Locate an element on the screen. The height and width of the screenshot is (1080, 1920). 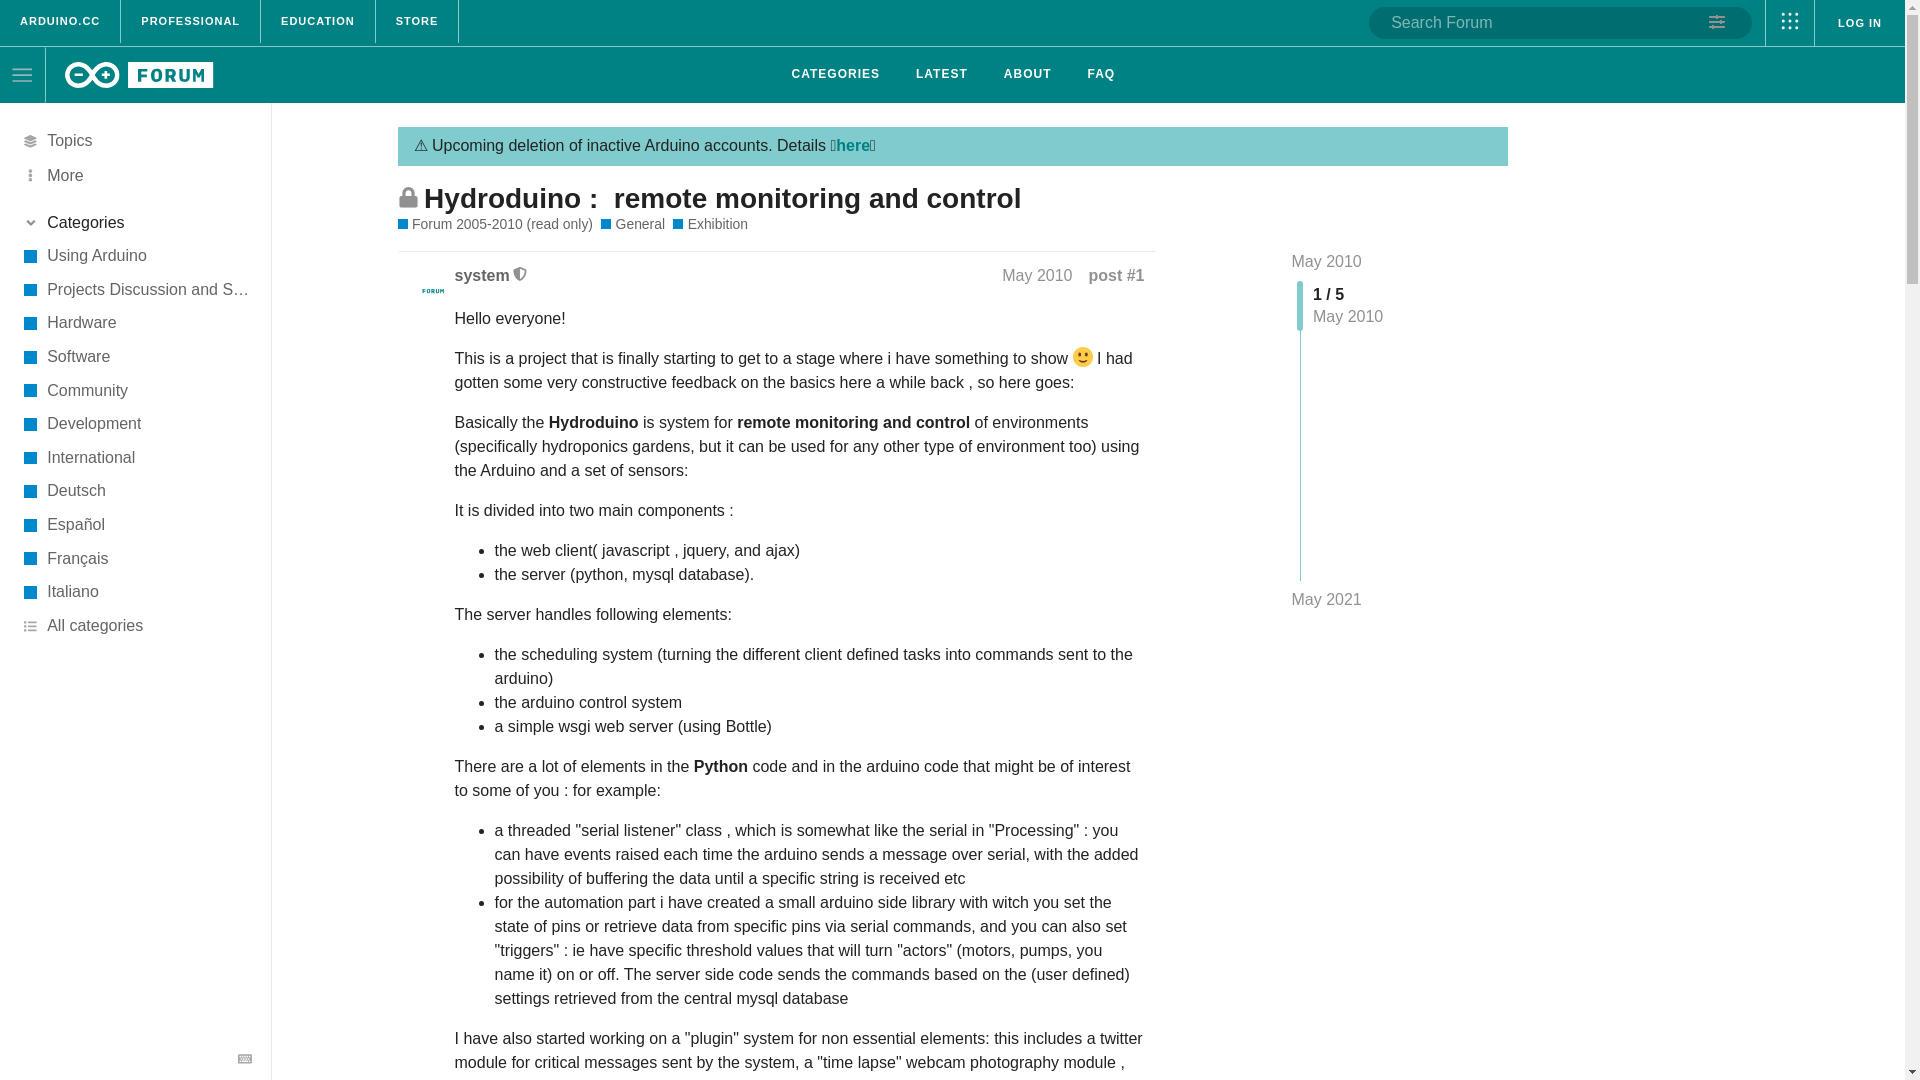
International is located at coordinates (135, 458).